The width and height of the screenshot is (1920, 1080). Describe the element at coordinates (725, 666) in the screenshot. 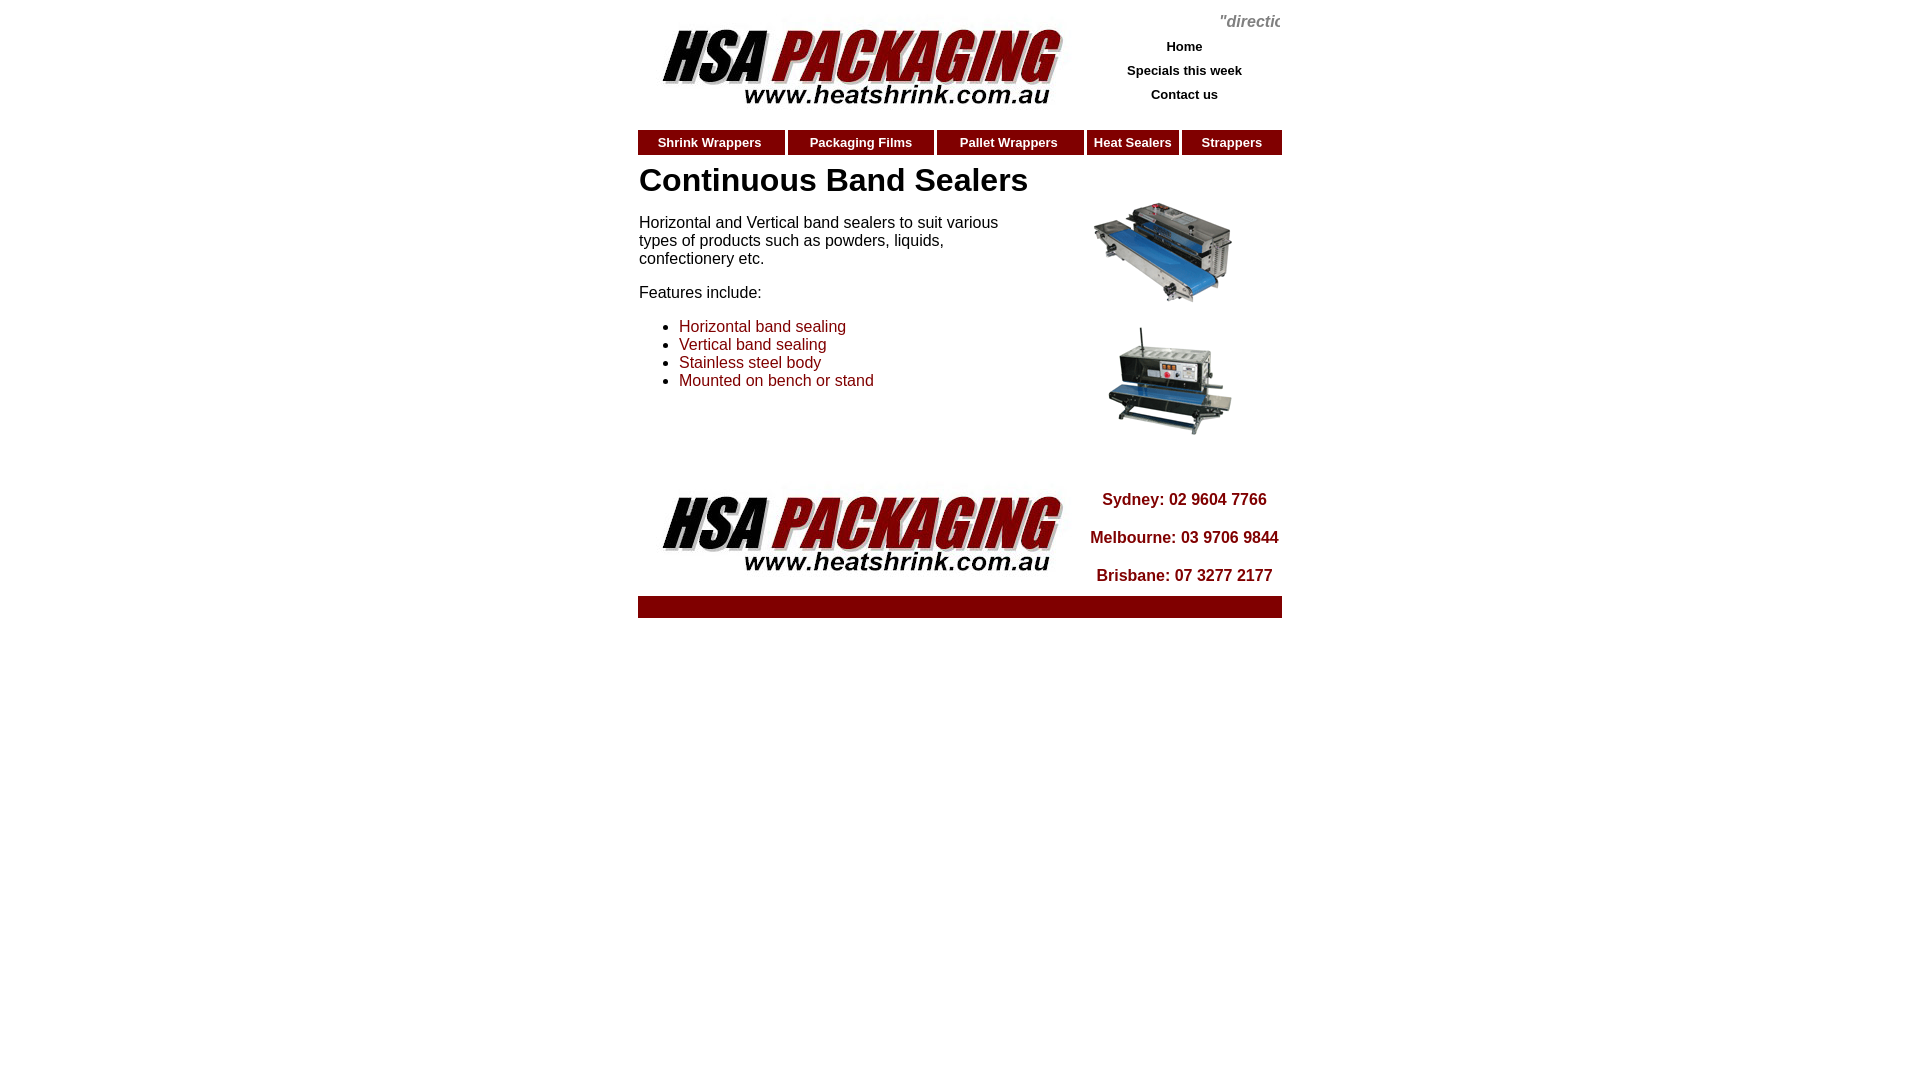

I see `sport blue 6s` at that location.